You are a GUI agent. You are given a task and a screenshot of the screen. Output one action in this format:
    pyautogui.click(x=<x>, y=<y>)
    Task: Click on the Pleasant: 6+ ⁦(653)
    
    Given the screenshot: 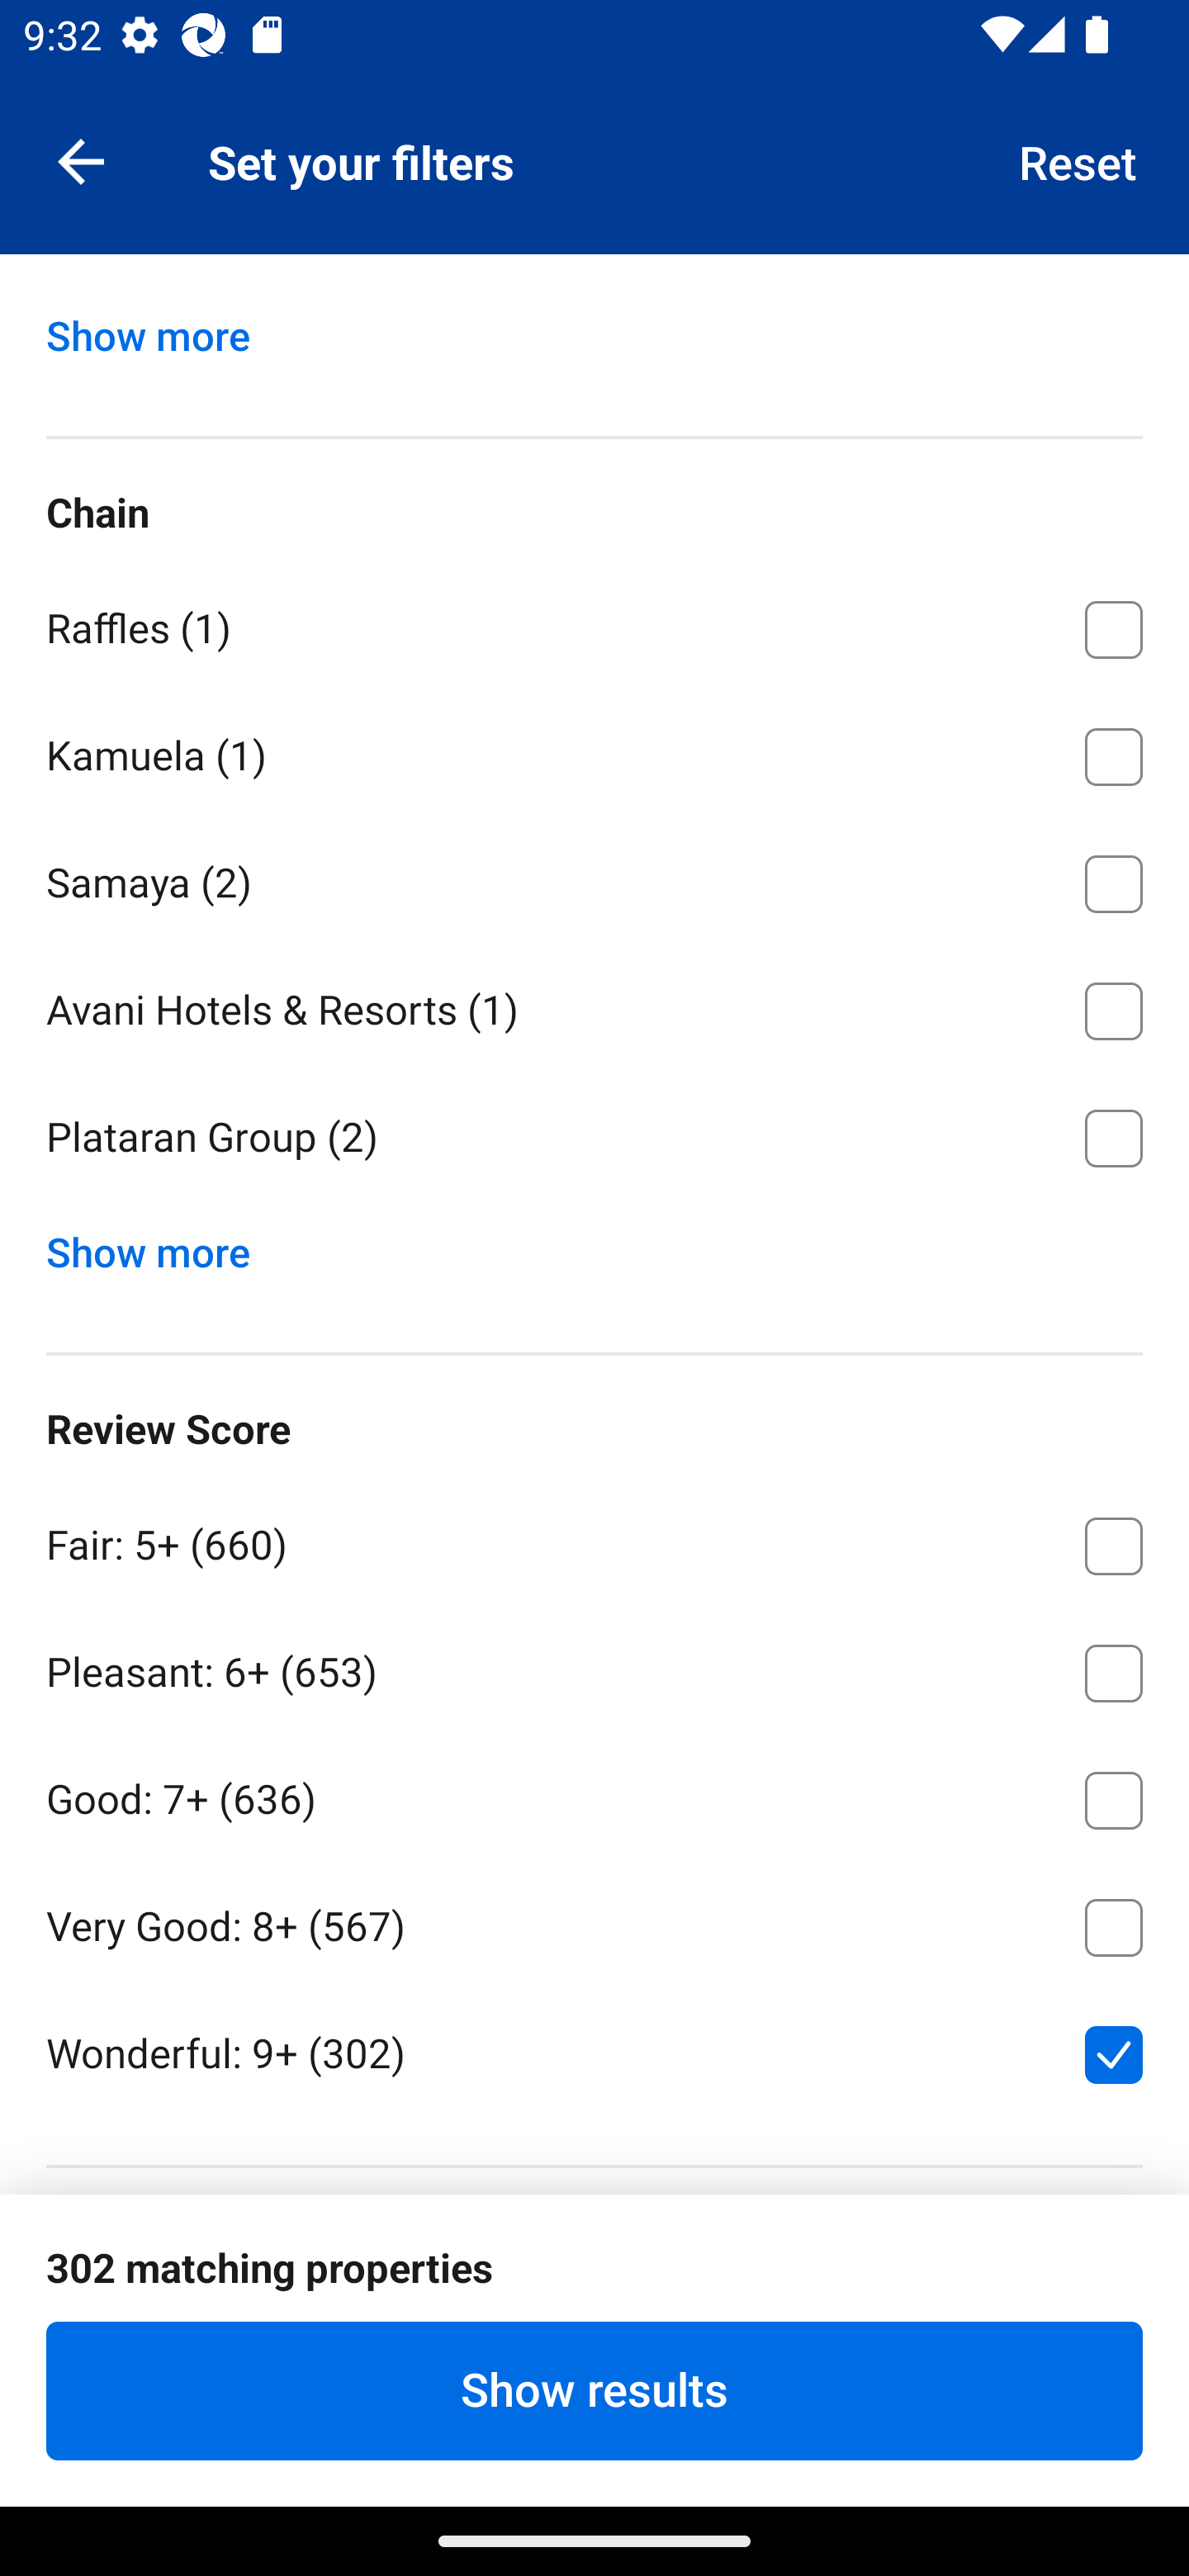 What is the action you would take?
    pyautogui.click(x=594, y=1668)
    